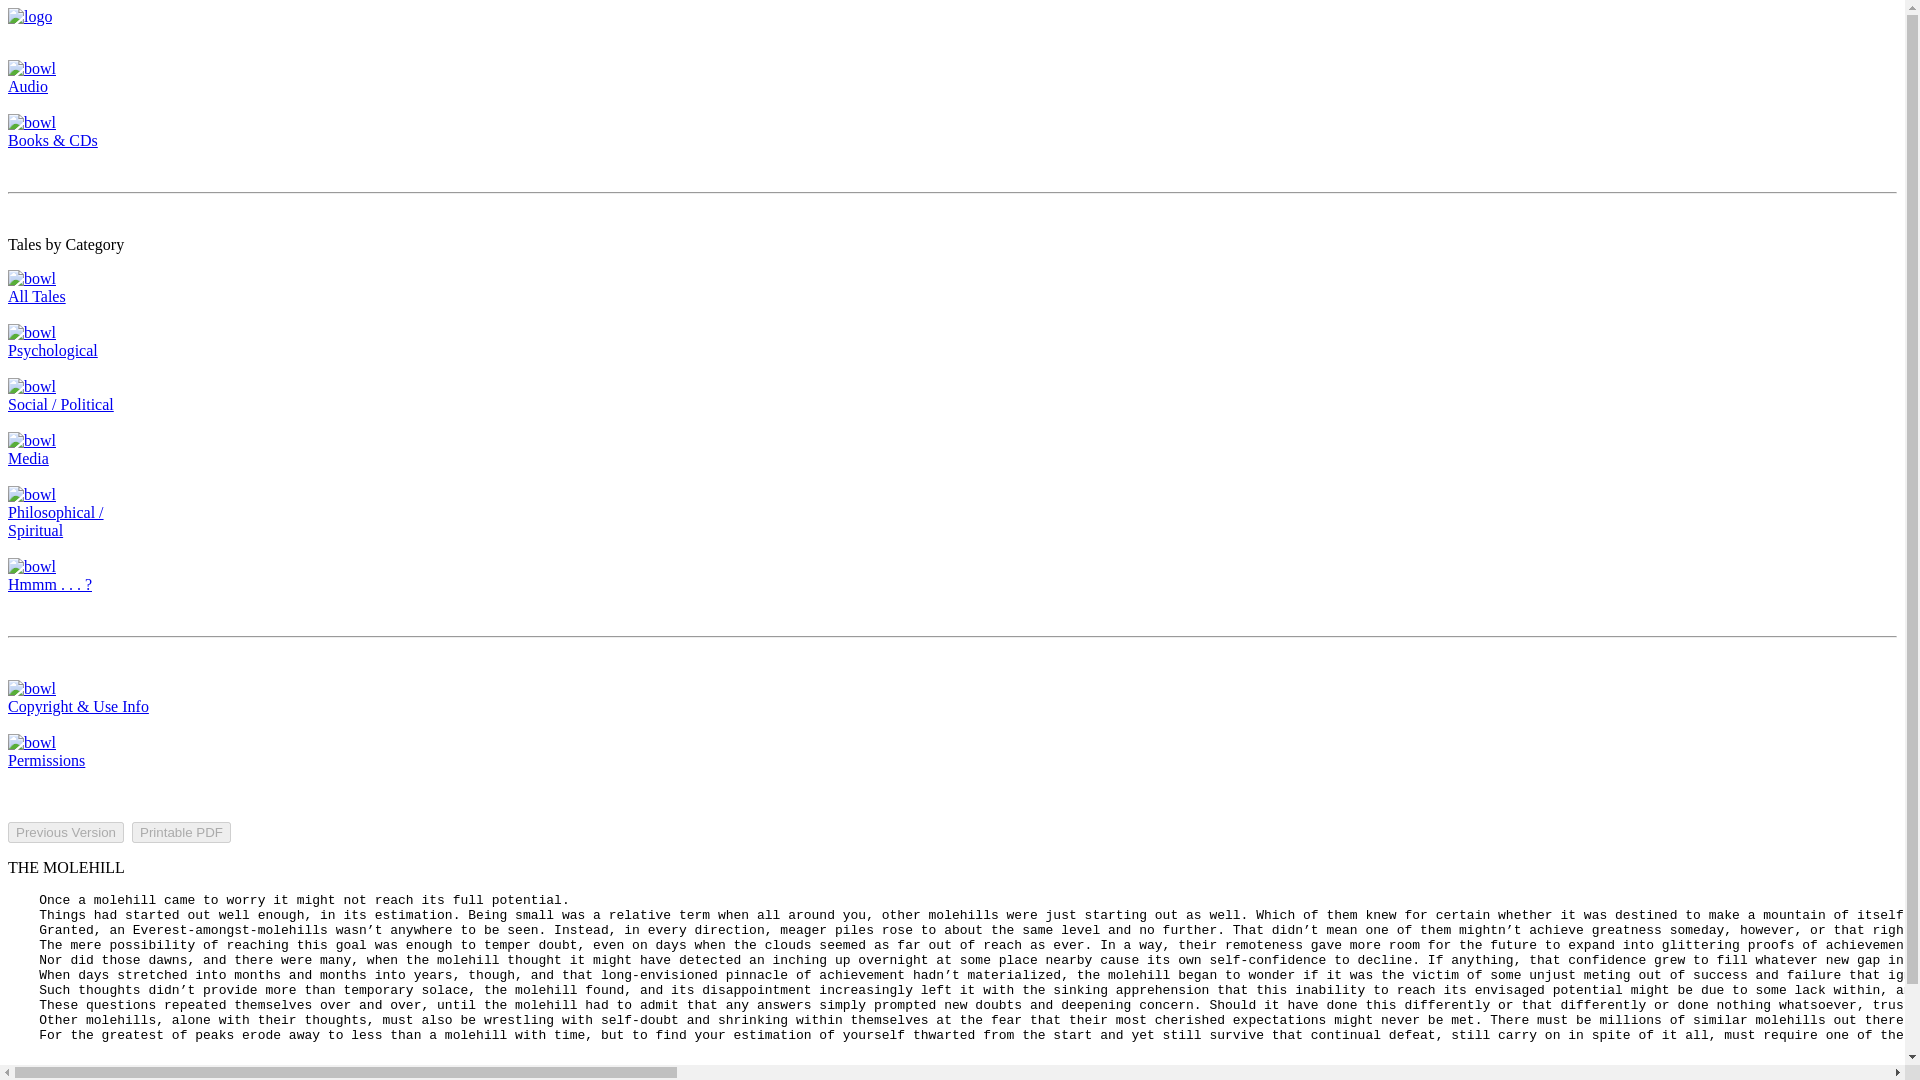 The image size is (1920, 1080). I want to click on All Tales, so click(36, 287).